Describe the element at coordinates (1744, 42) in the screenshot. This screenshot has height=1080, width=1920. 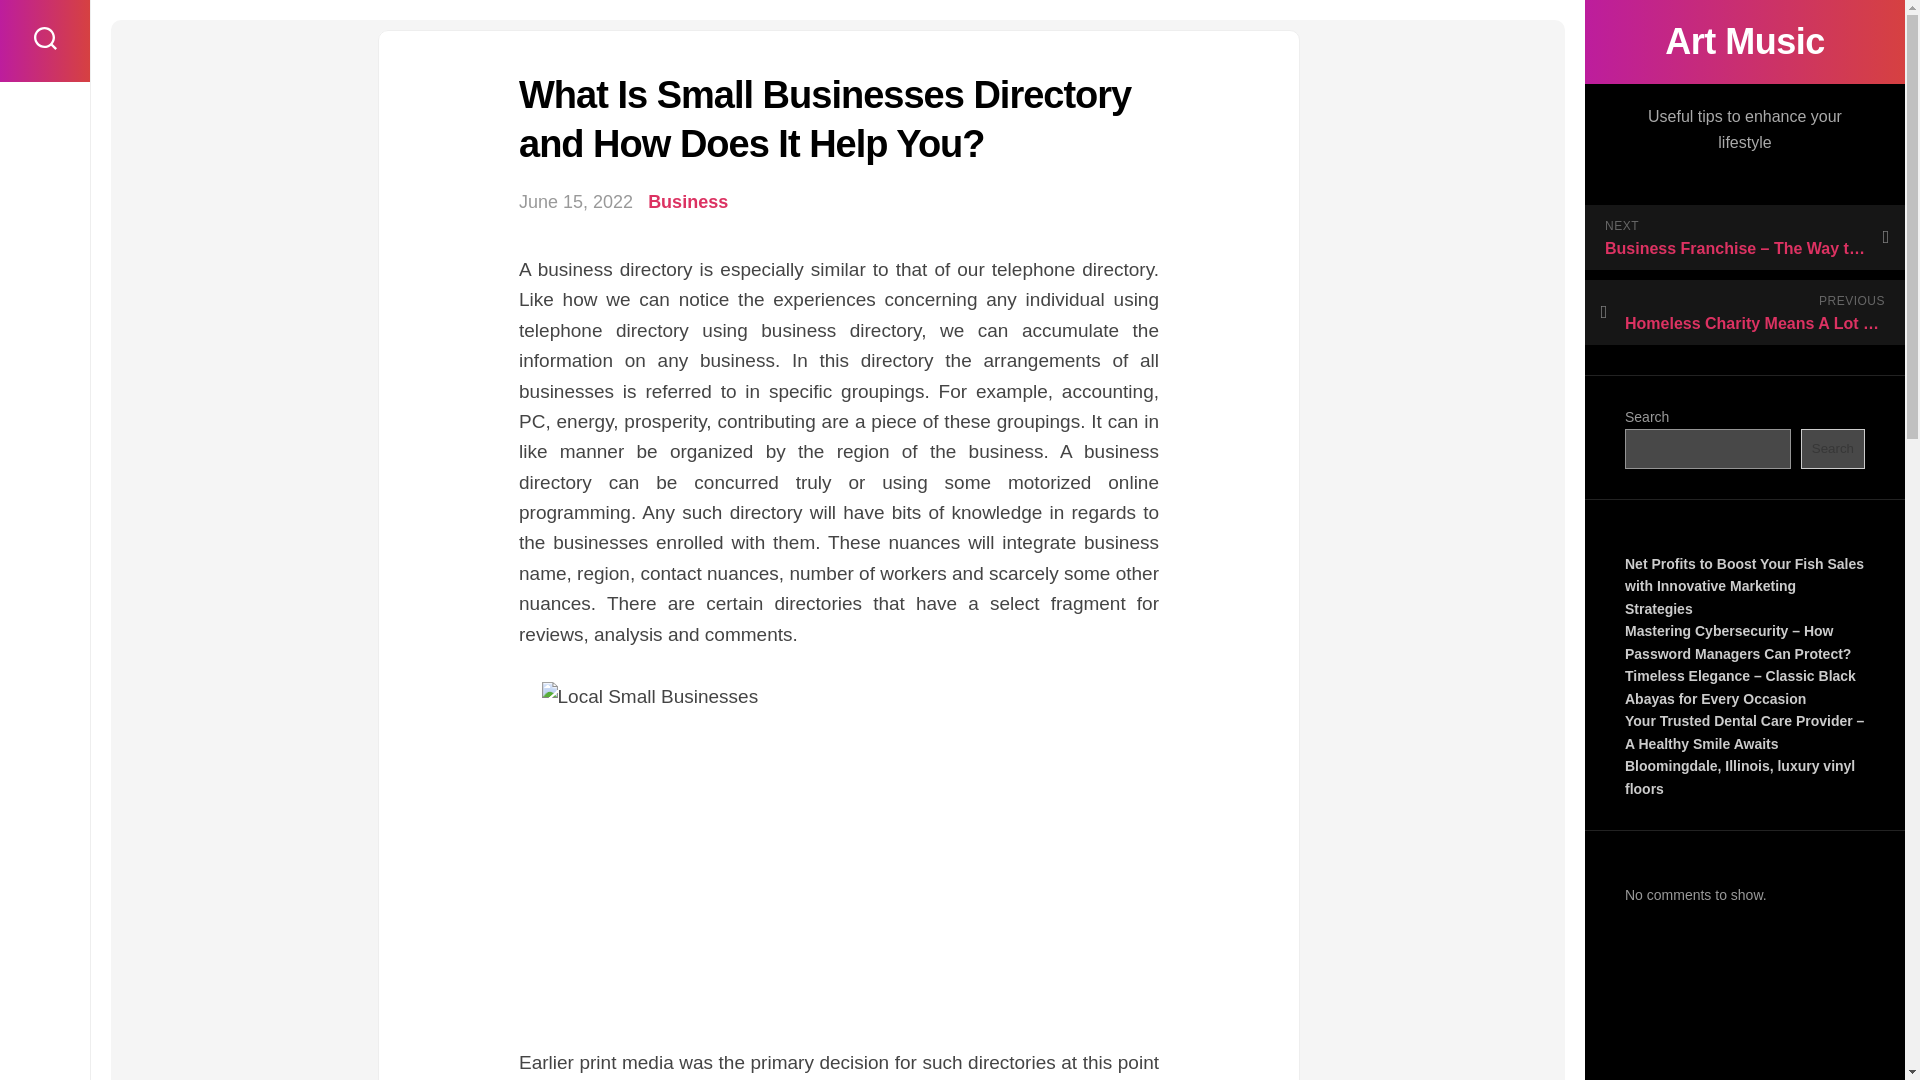
I see `Art Music` at that location.